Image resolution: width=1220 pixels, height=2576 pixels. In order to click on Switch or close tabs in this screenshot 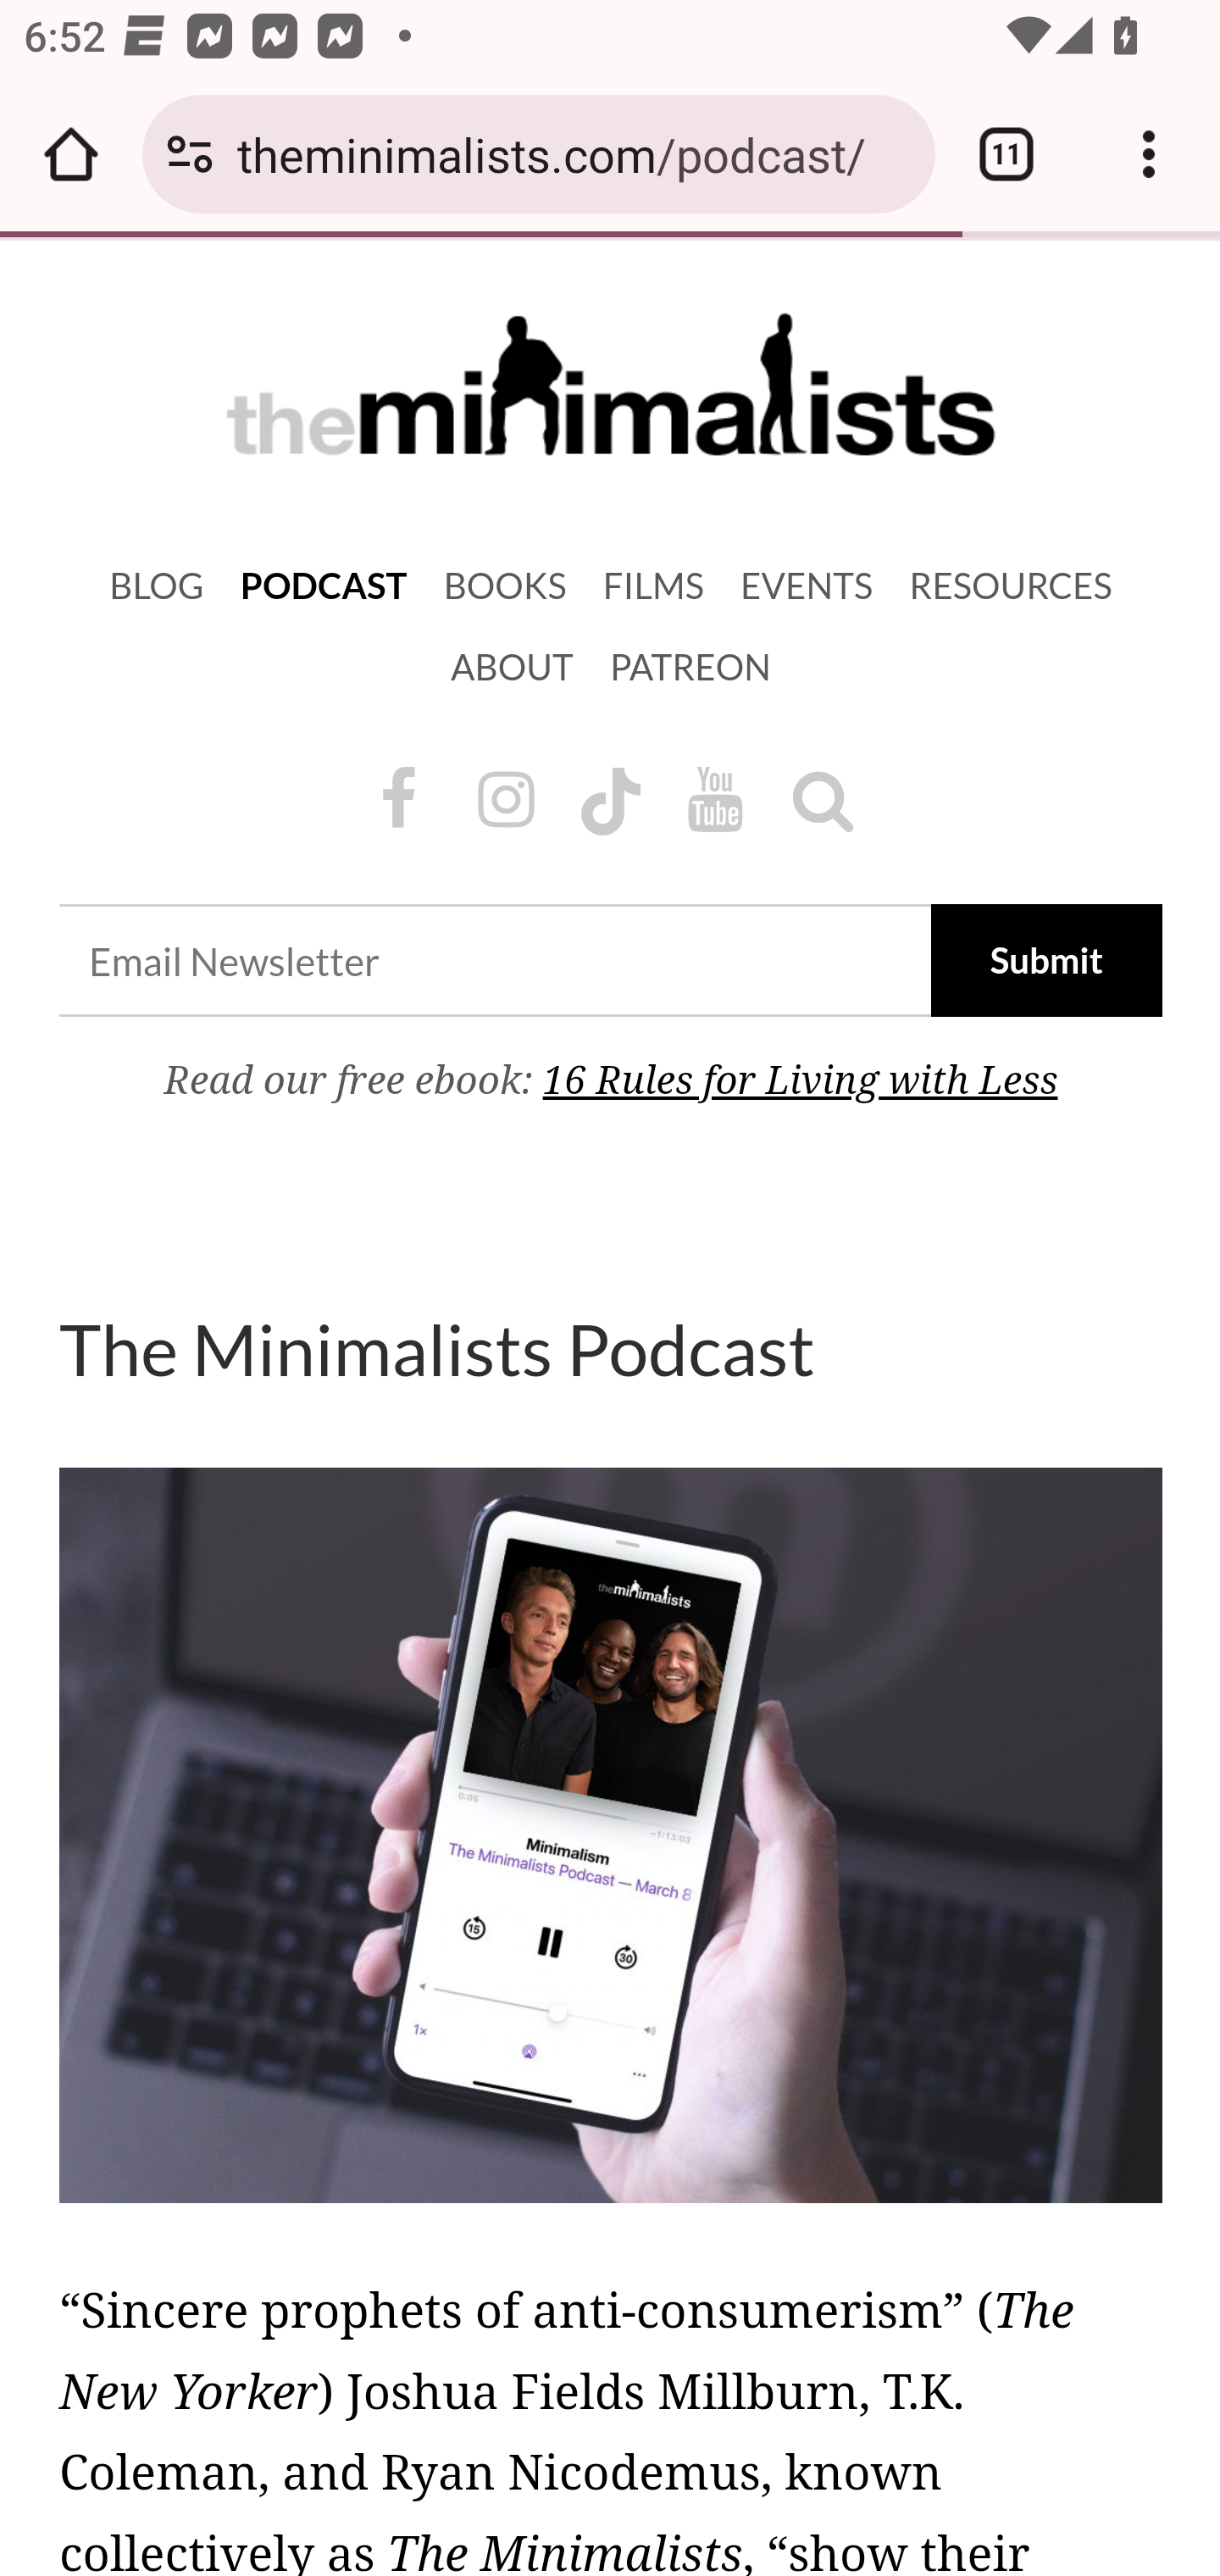, I will do `click(1006, 154)`.